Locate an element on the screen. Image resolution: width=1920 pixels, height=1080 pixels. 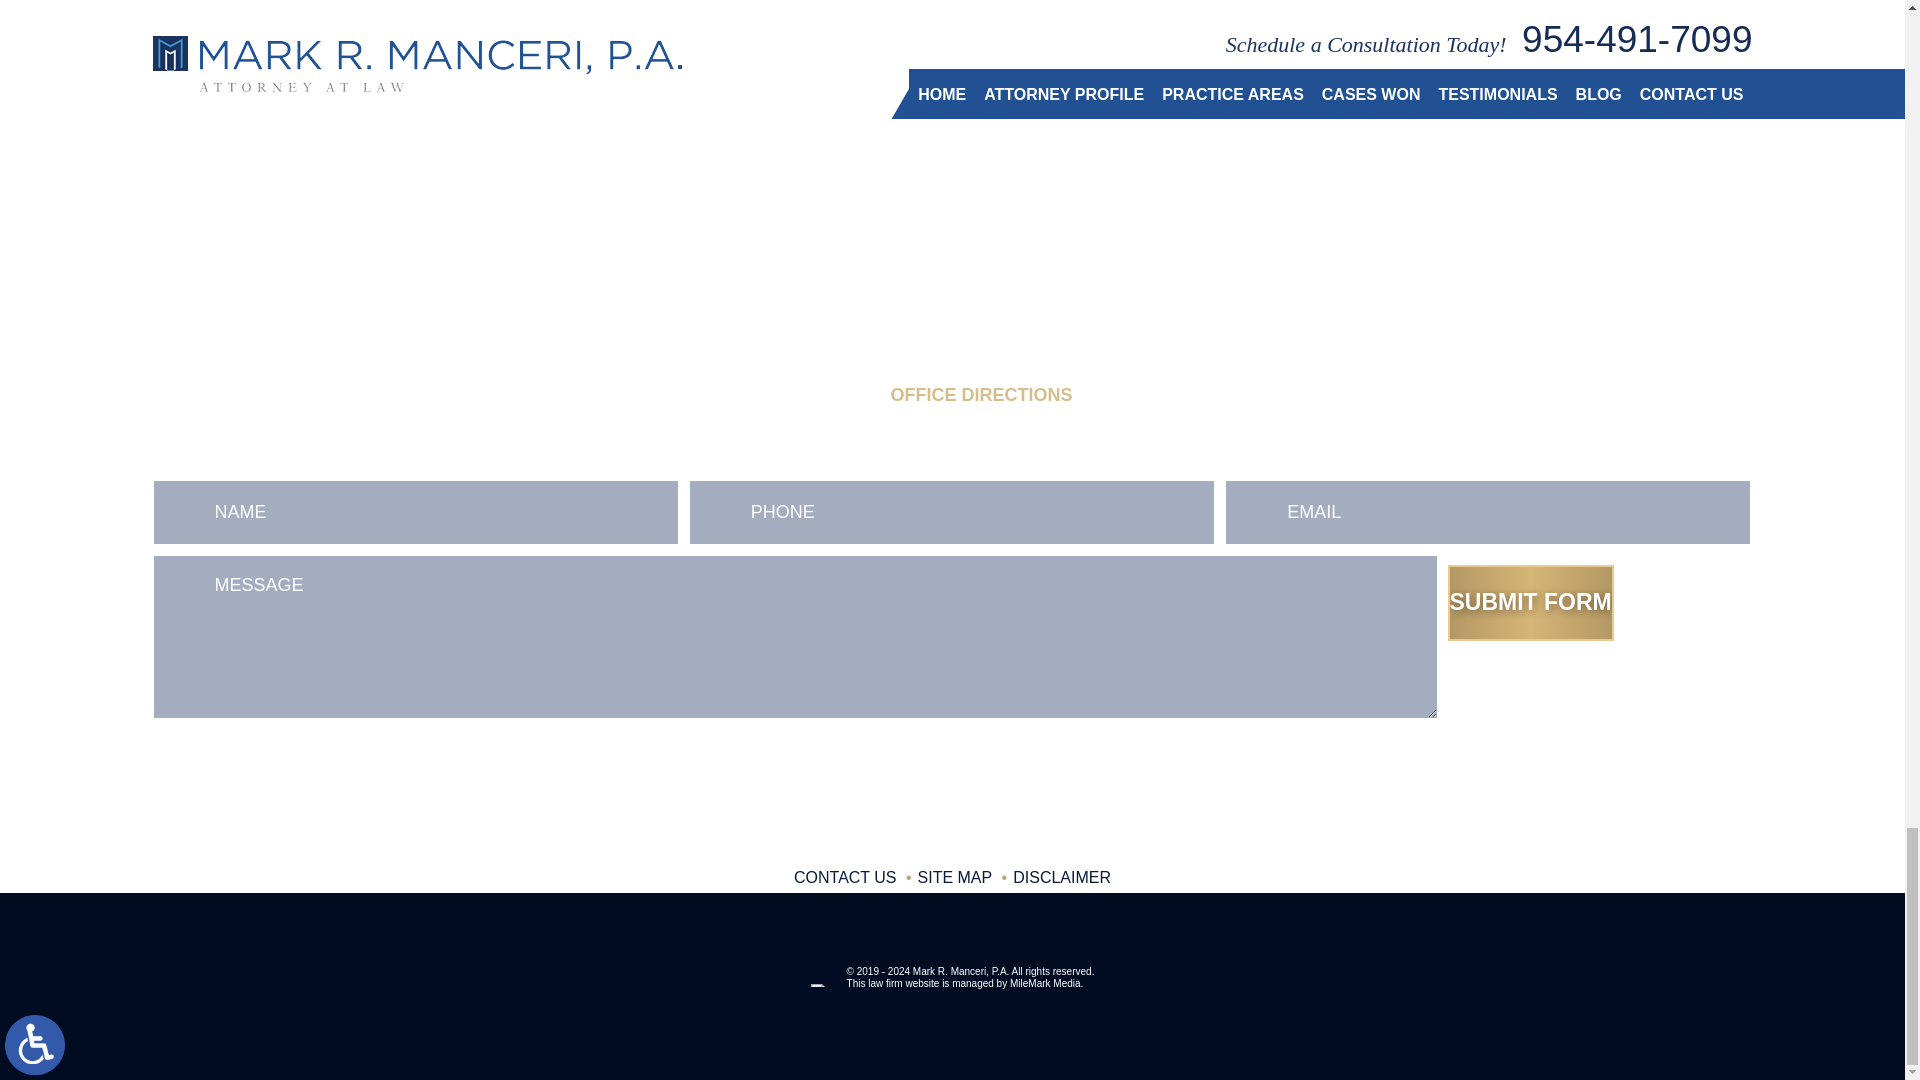
Submit Form is located at coordinates (1530, 602).